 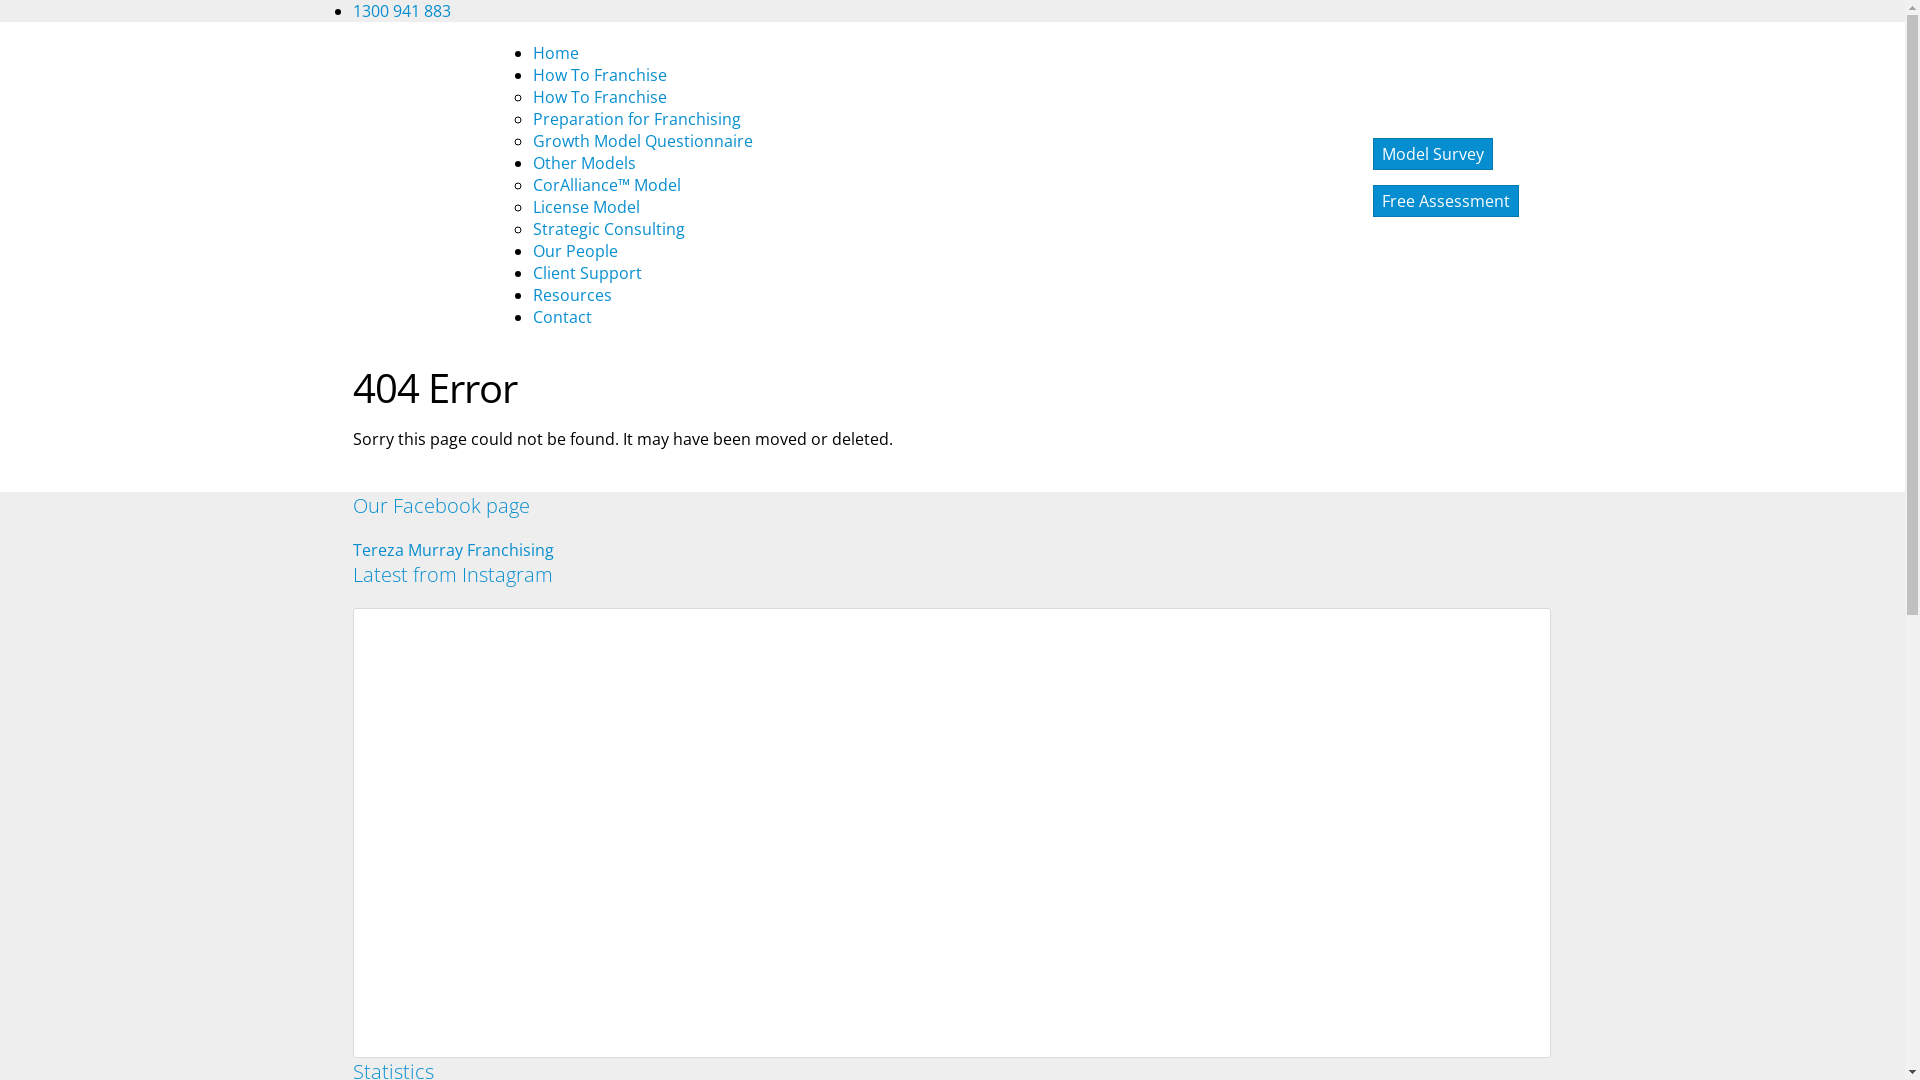 I want to click on Contact, so click(x=562, y=317).